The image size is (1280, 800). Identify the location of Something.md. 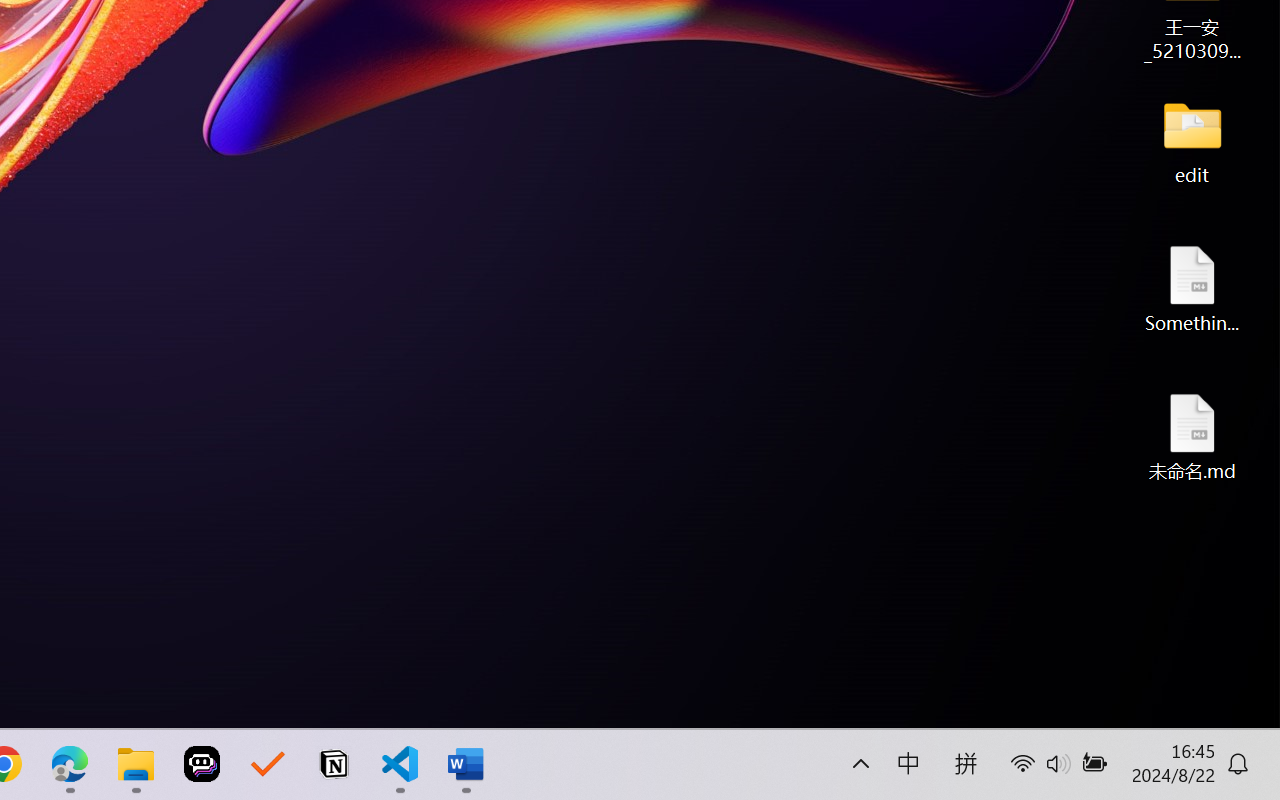
(1192, 288).